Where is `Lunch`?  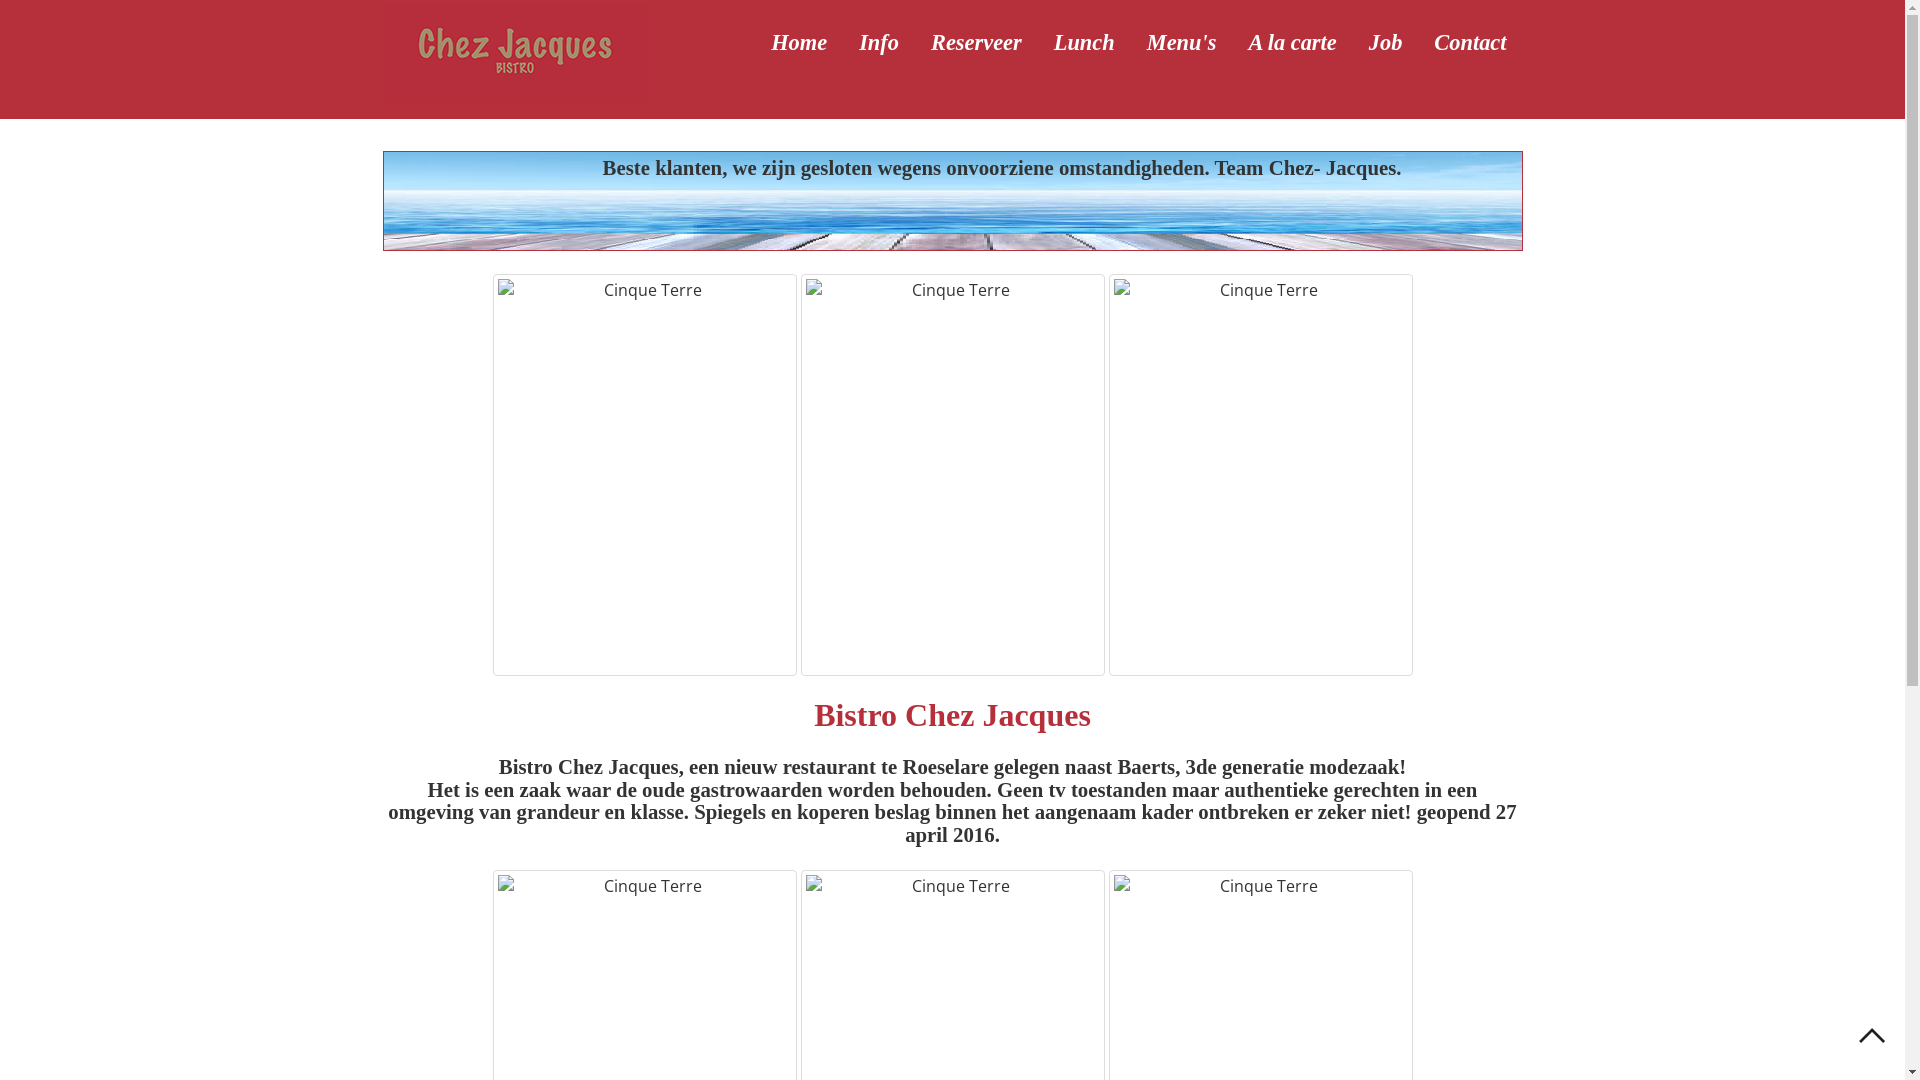 Lunch is located at coordinates (1084, 43).